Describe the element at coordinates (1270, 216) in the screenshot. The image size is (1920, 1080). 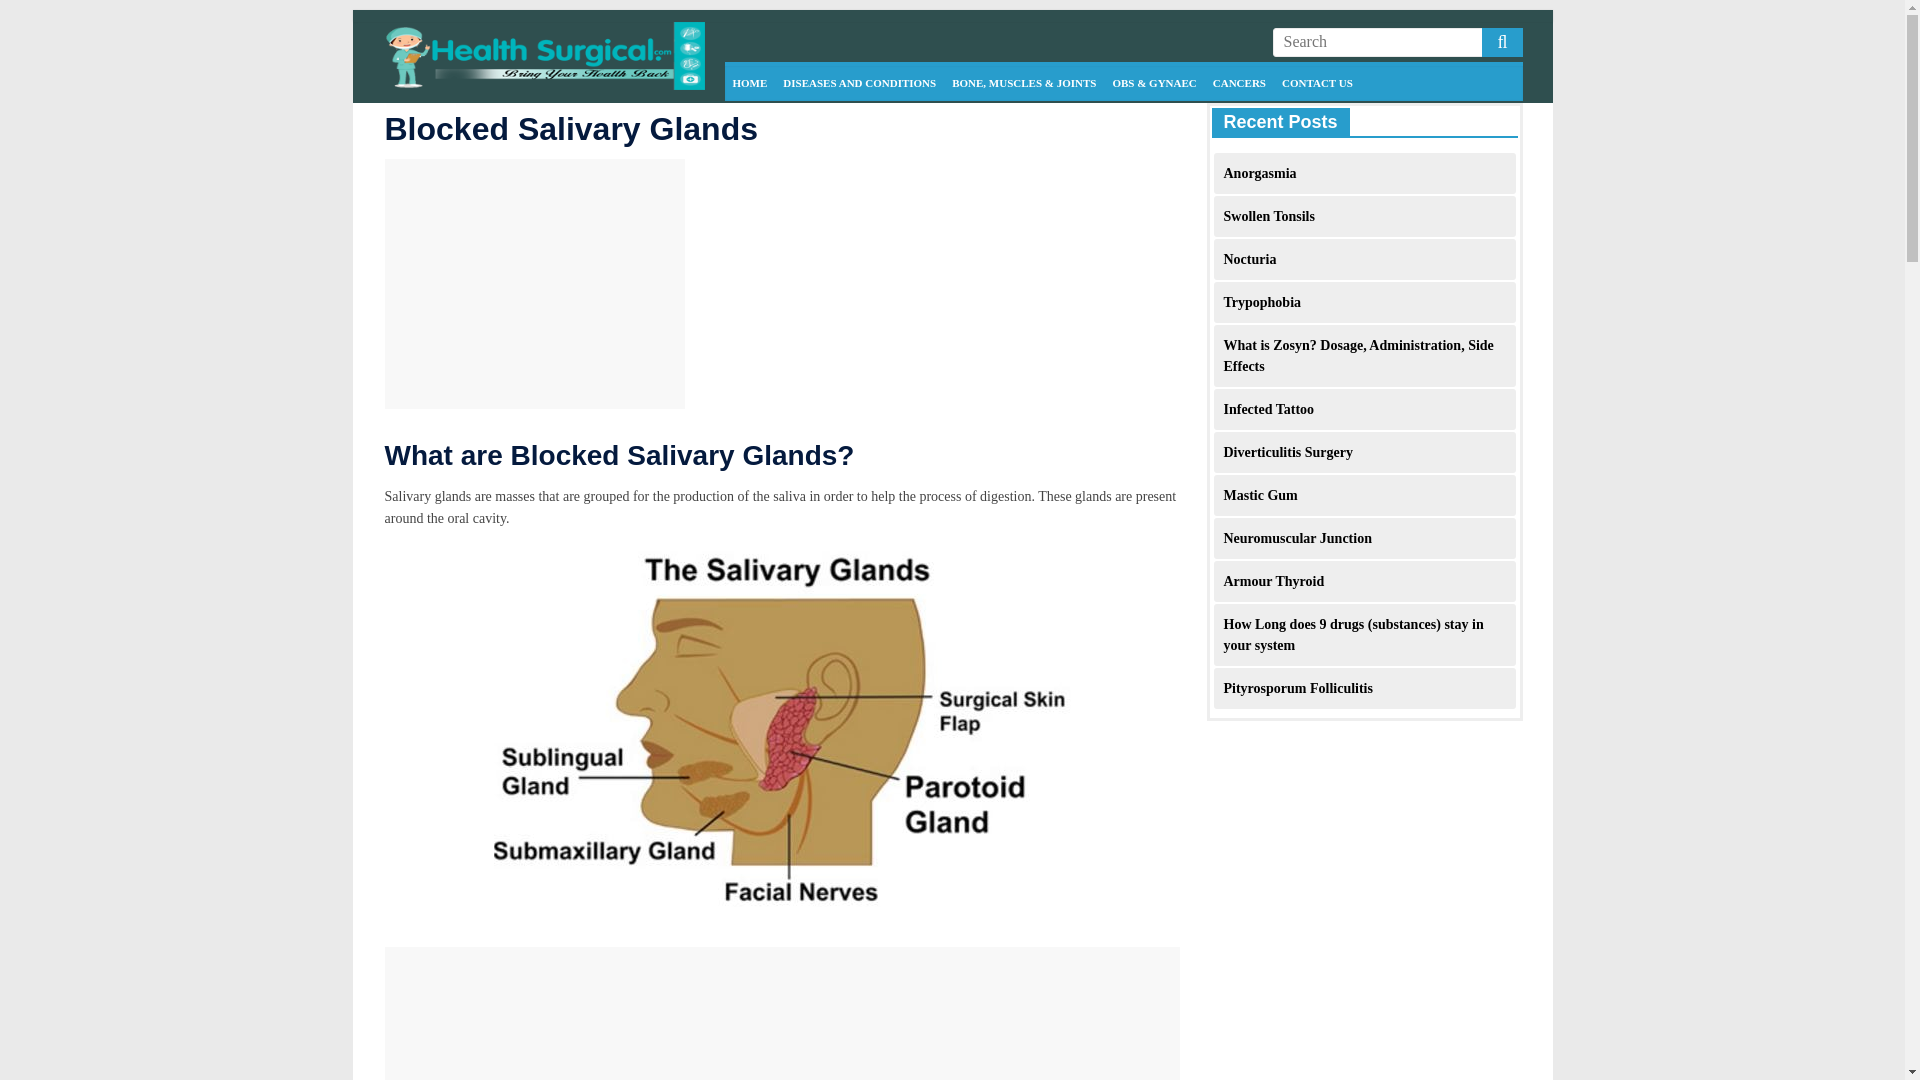
I see `Swollen Tonsils` at that location.